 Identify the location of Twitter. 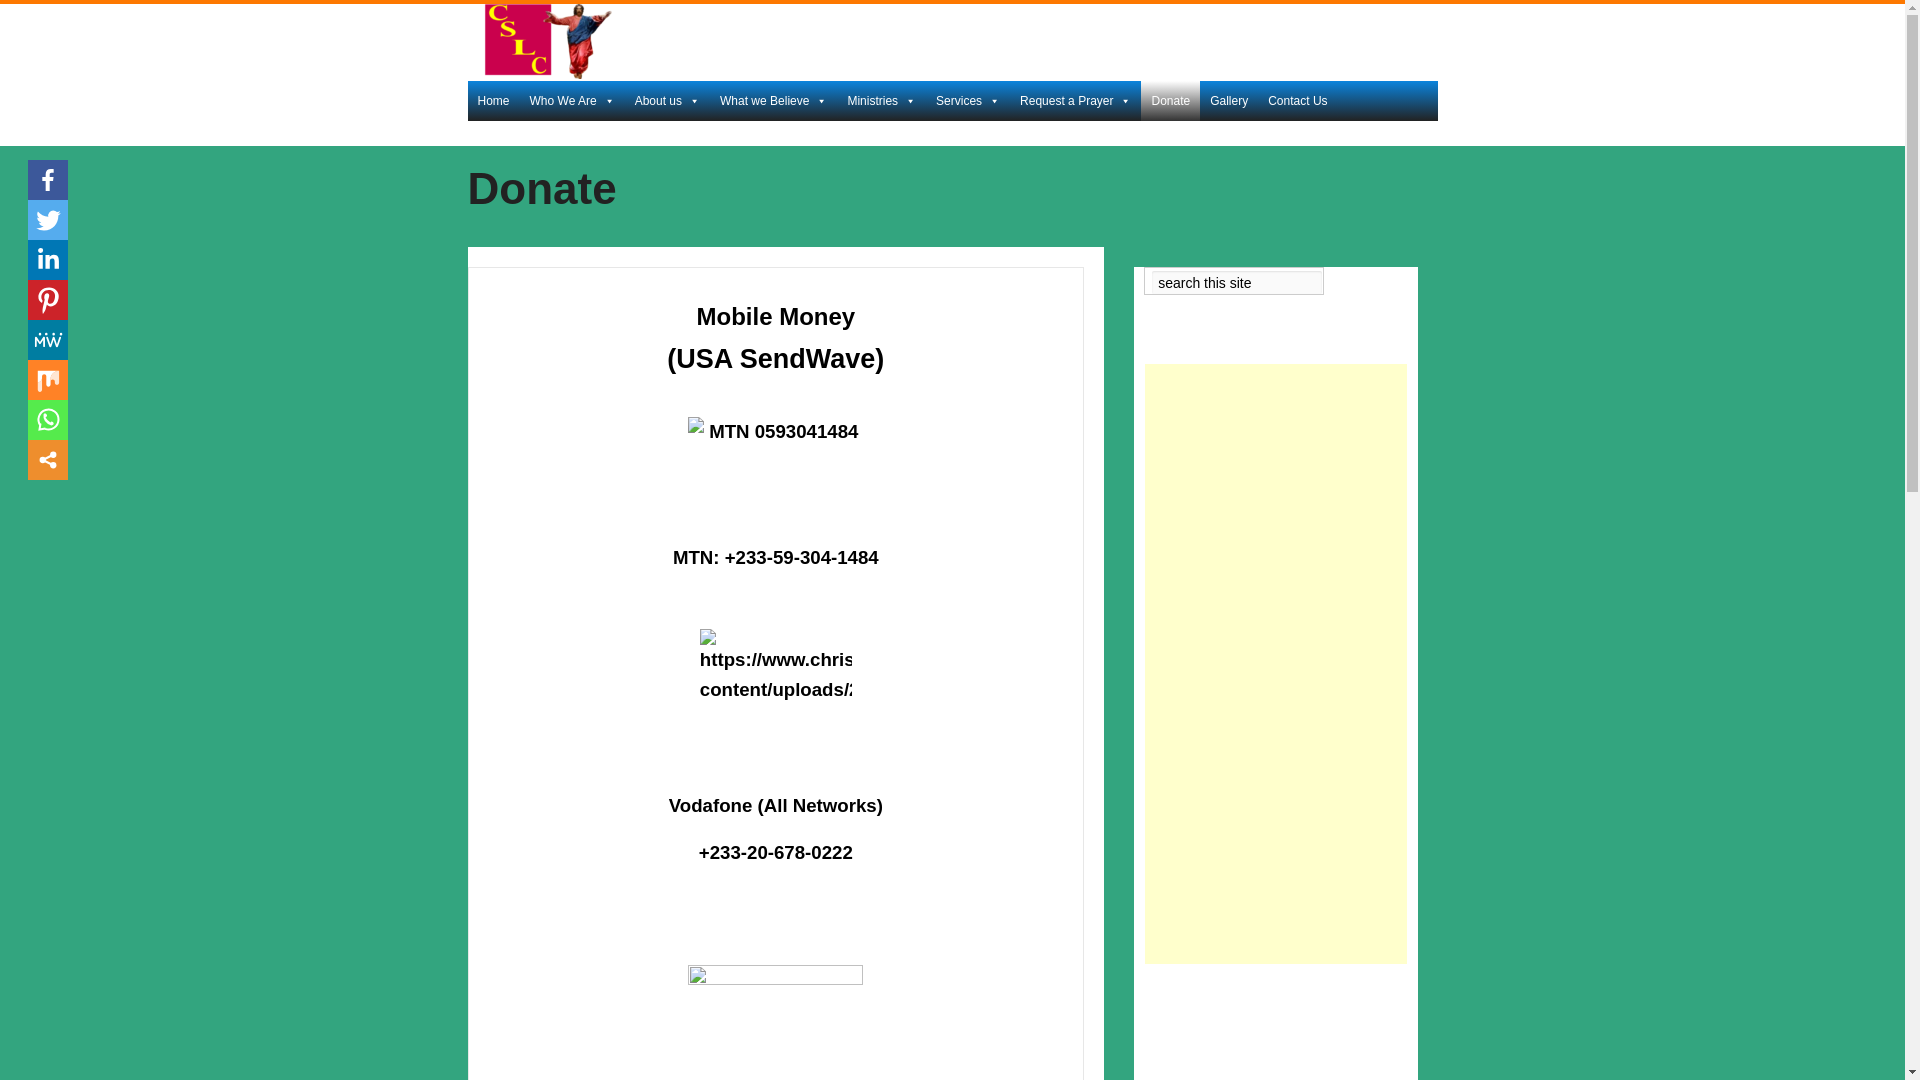
(48, 219).